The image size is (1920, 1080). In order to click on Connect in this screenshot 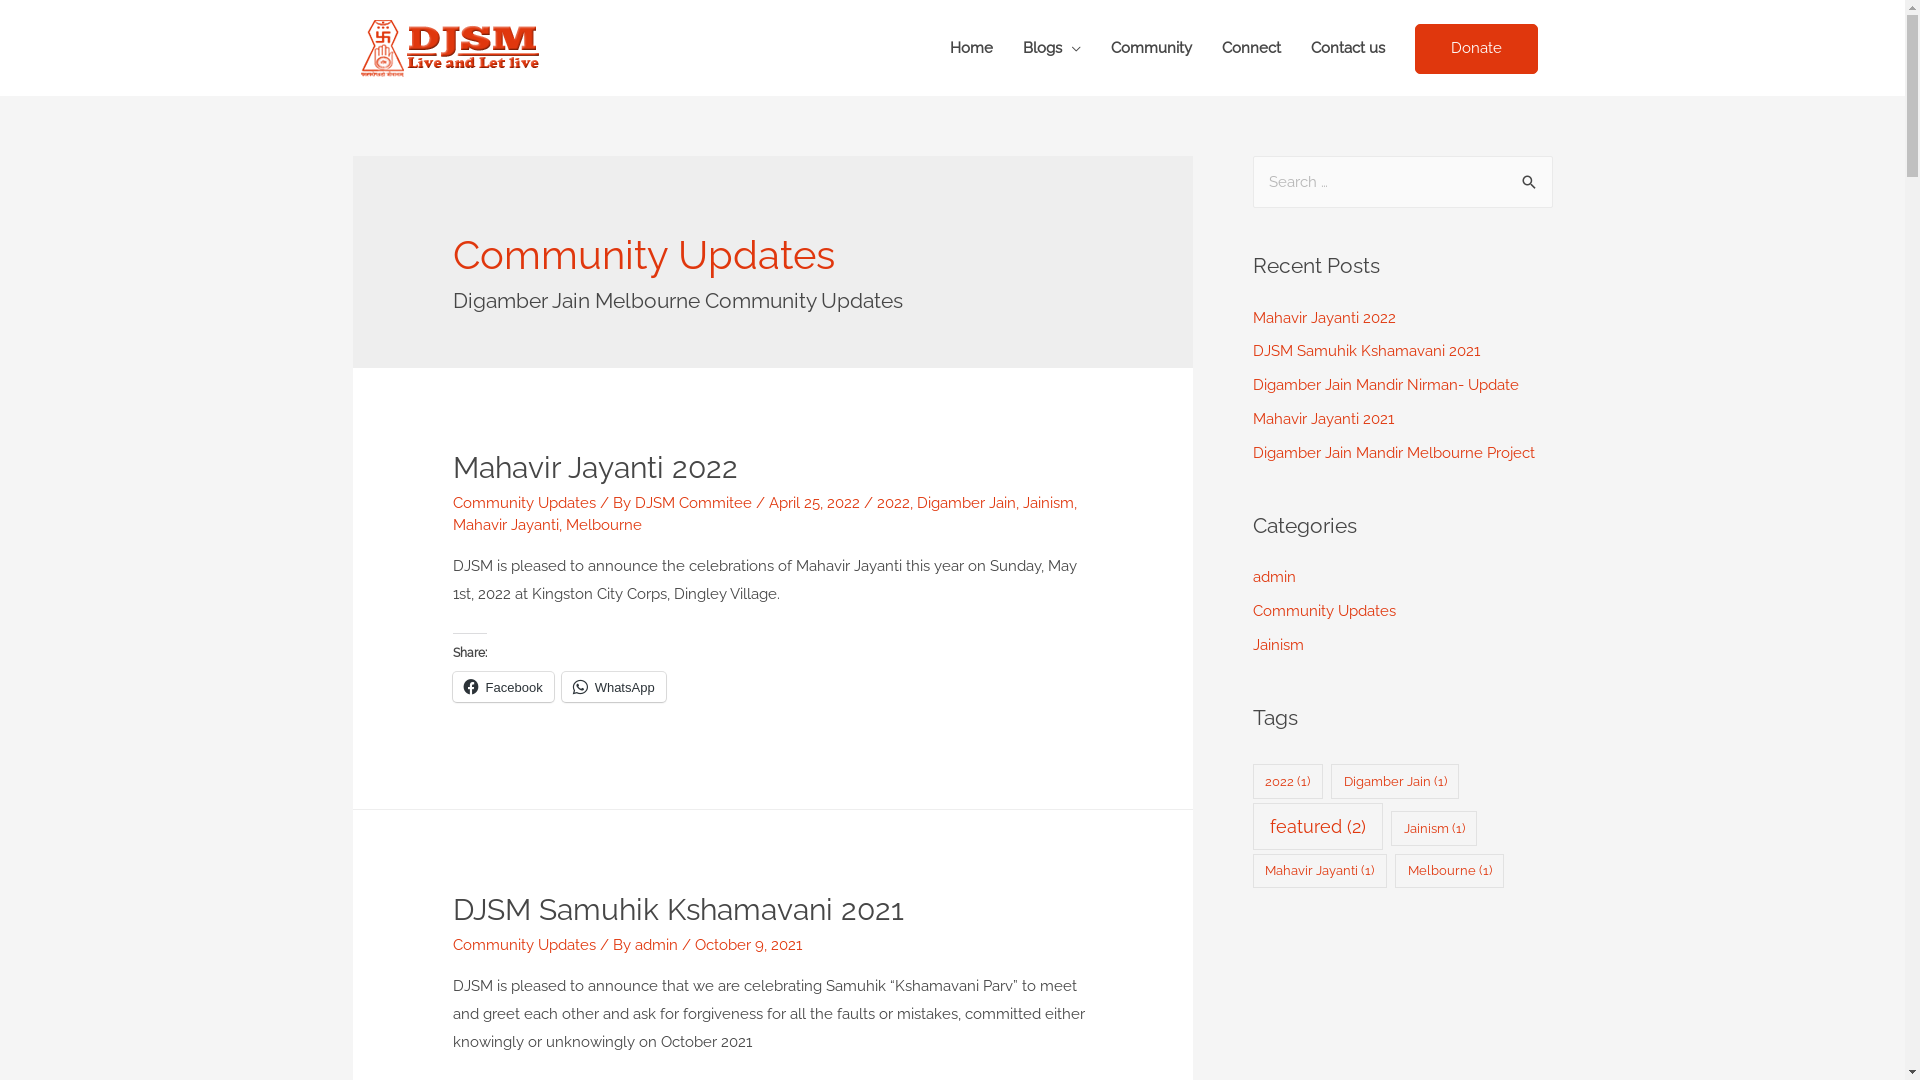, I will do `click(1250, 48)`.